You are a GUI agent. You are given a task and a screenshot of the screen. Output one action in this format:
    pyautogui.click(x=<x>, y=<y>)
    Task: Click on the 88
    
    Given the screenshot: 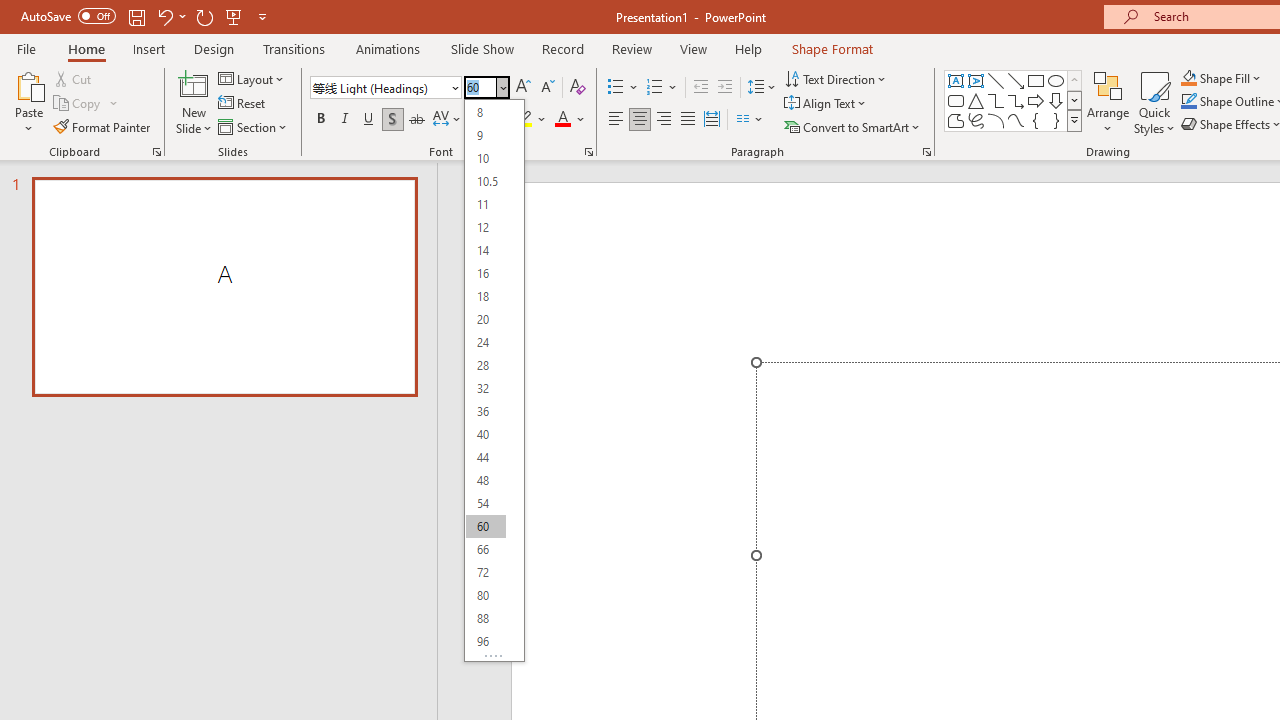 What is the action you would take?
    pyautogui.click(x=485, y=618)
    